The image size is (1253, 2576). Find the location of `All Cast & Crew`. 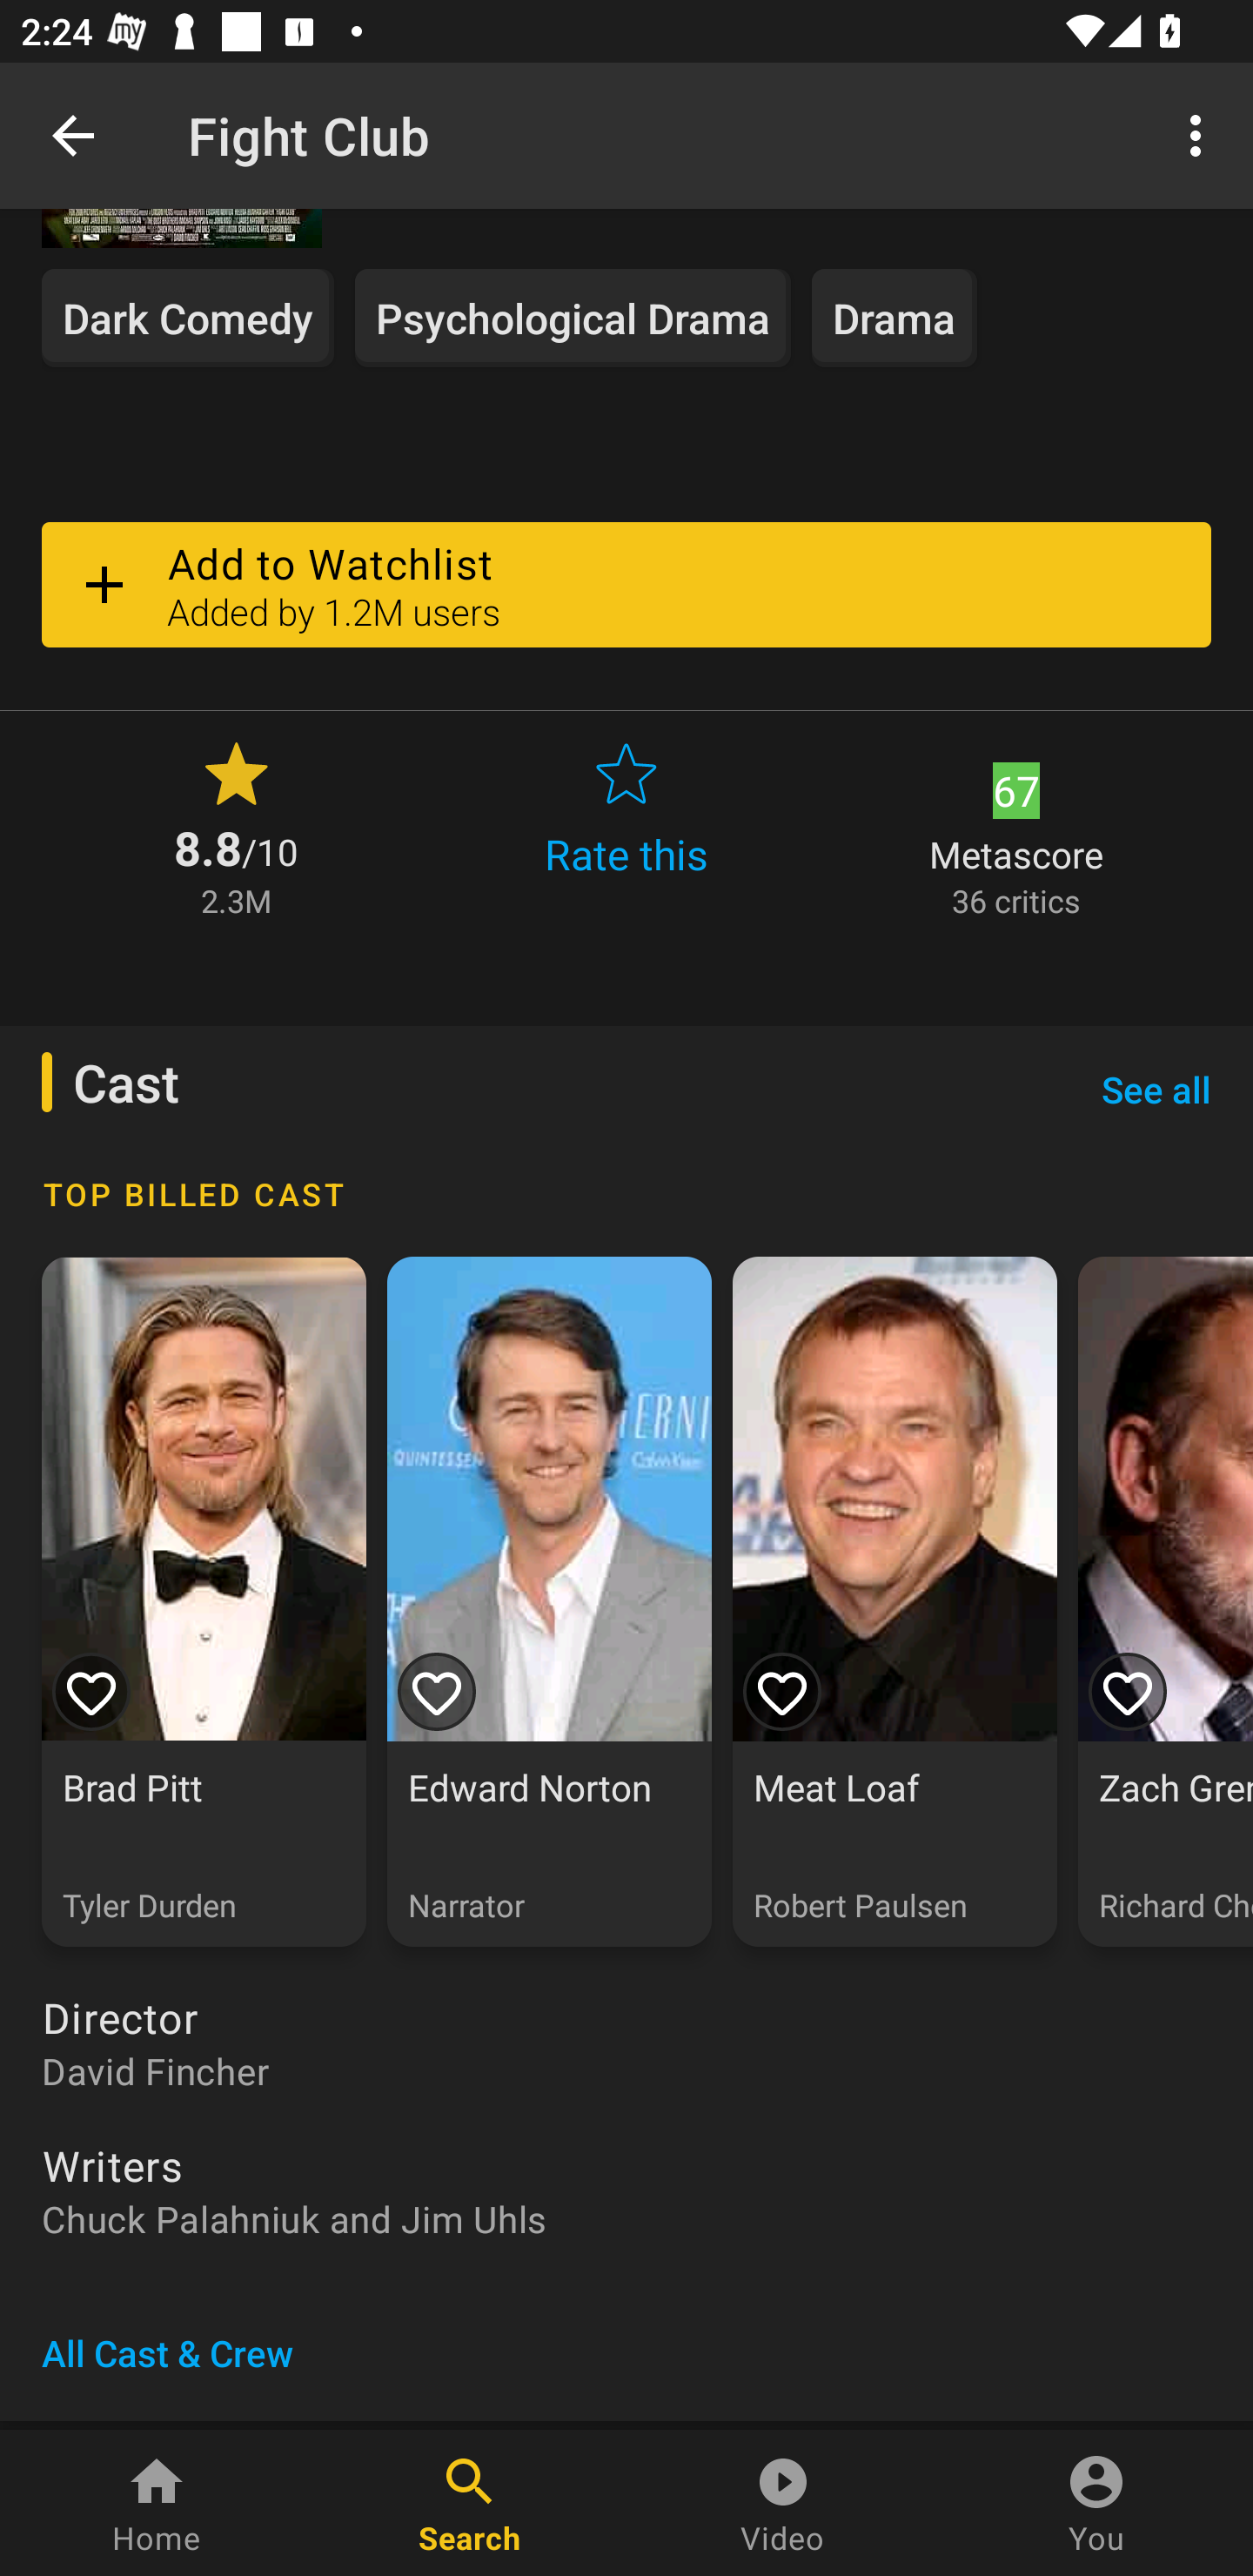

All Cast & Crew is located at coordinates (167, 2353).